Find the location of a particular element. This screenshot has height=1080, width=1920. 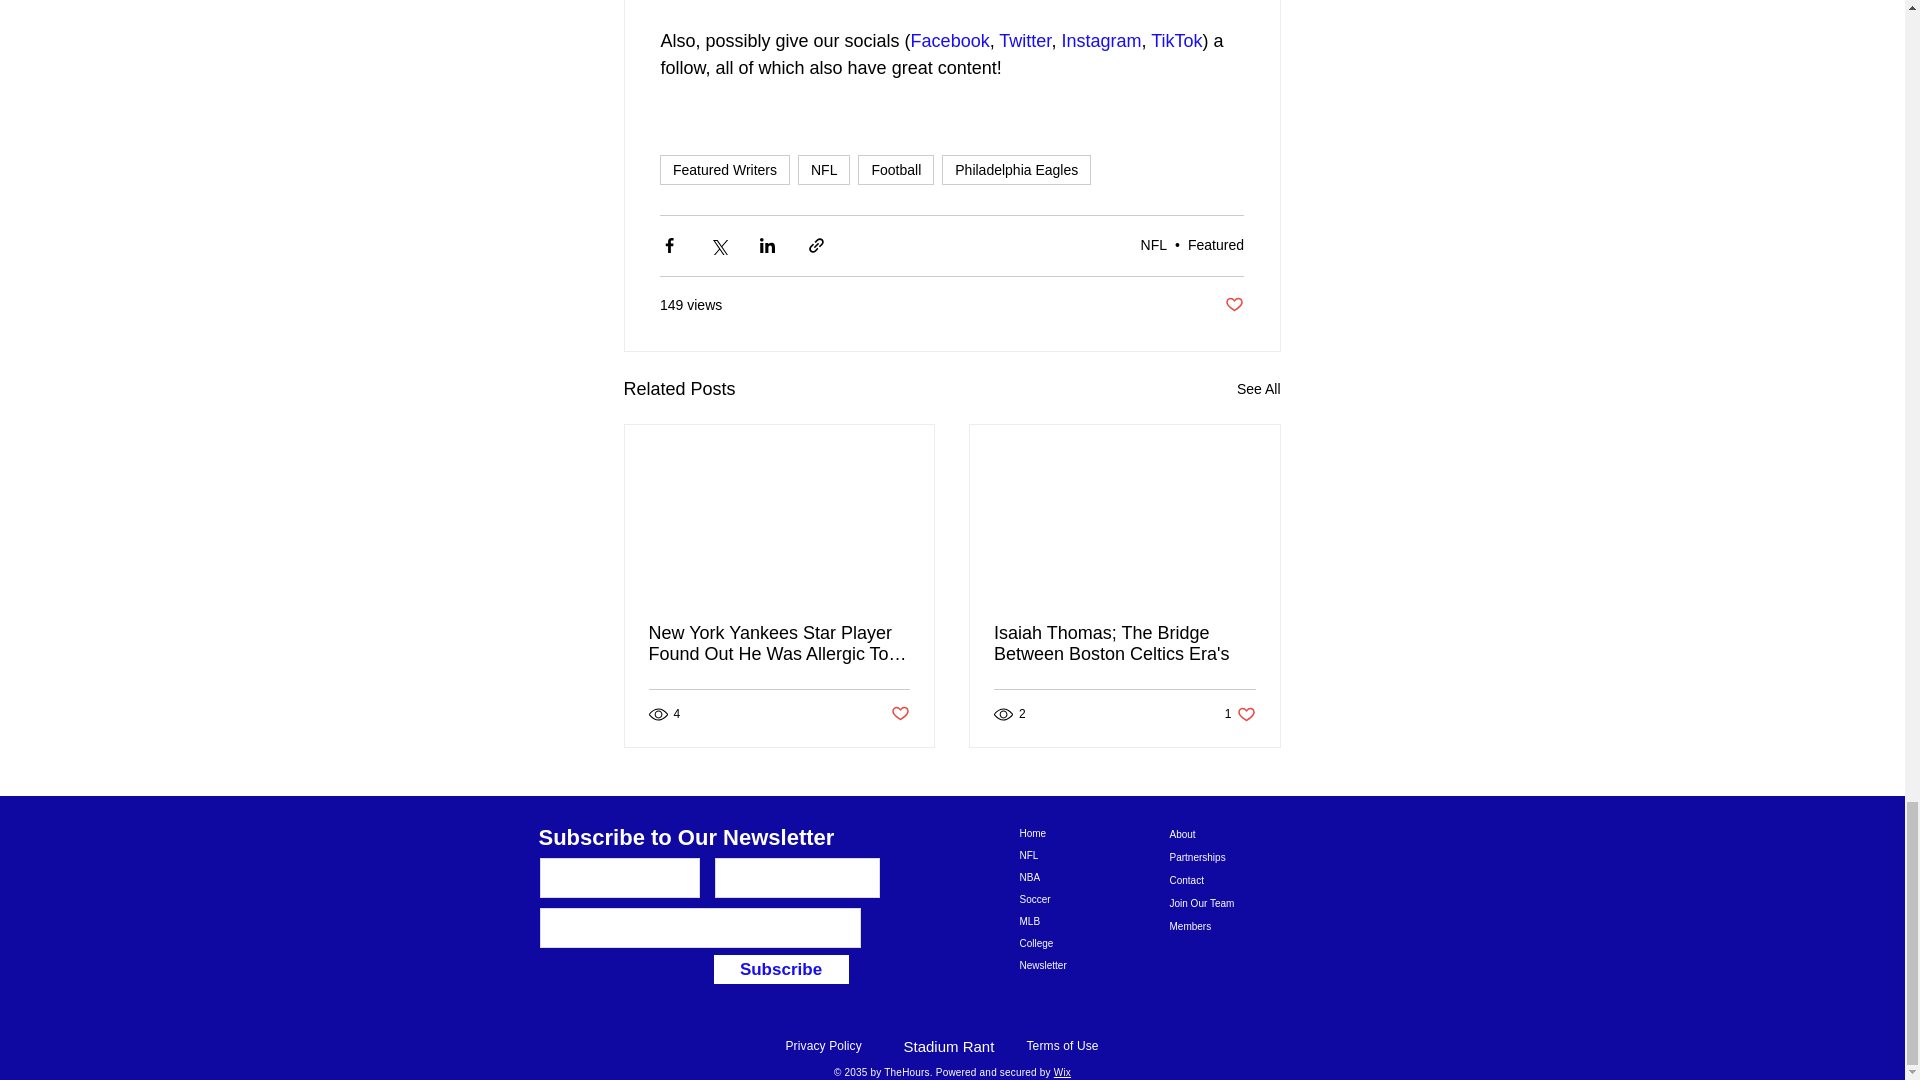

Featured Writers is located at coordinates (724, 170).